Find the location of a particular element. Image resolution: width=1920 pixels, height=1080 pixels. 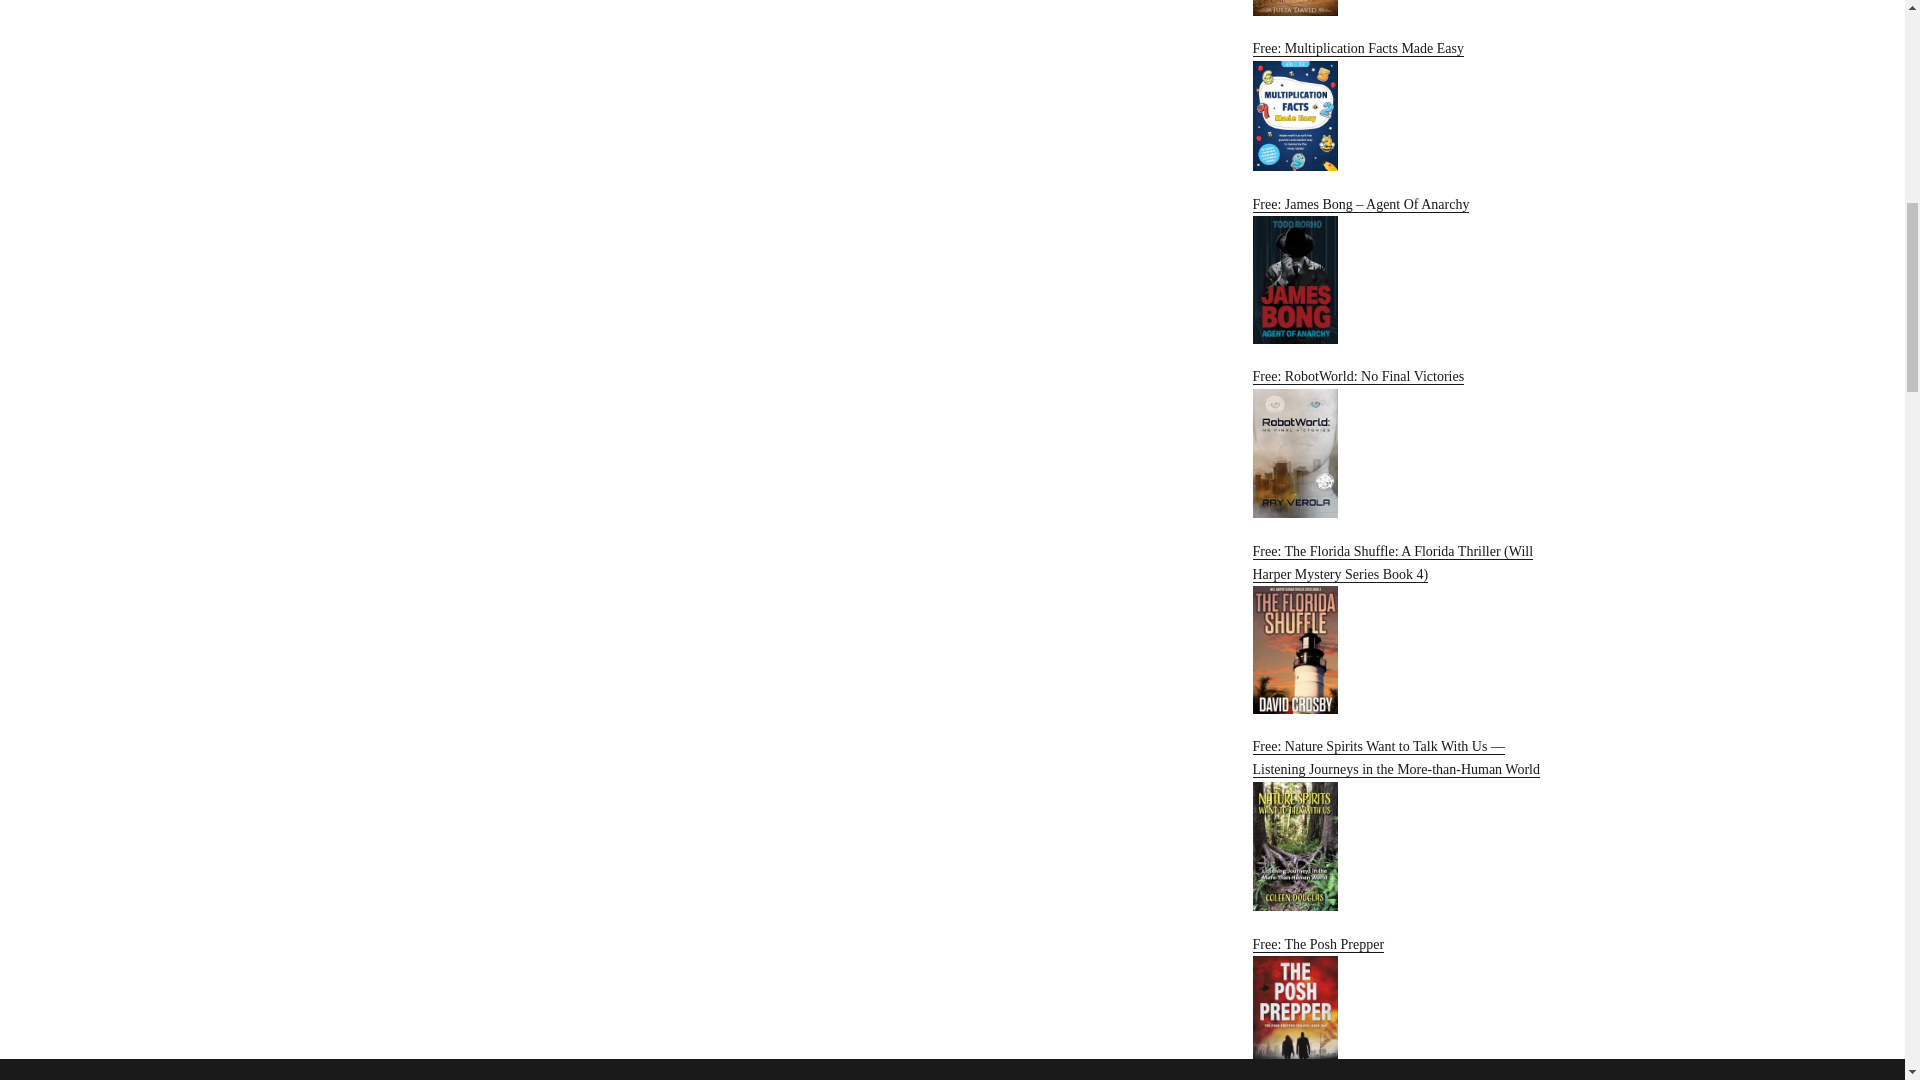

Free: Multiplication Facts Made Easy is located at coordinates (1401, 106).